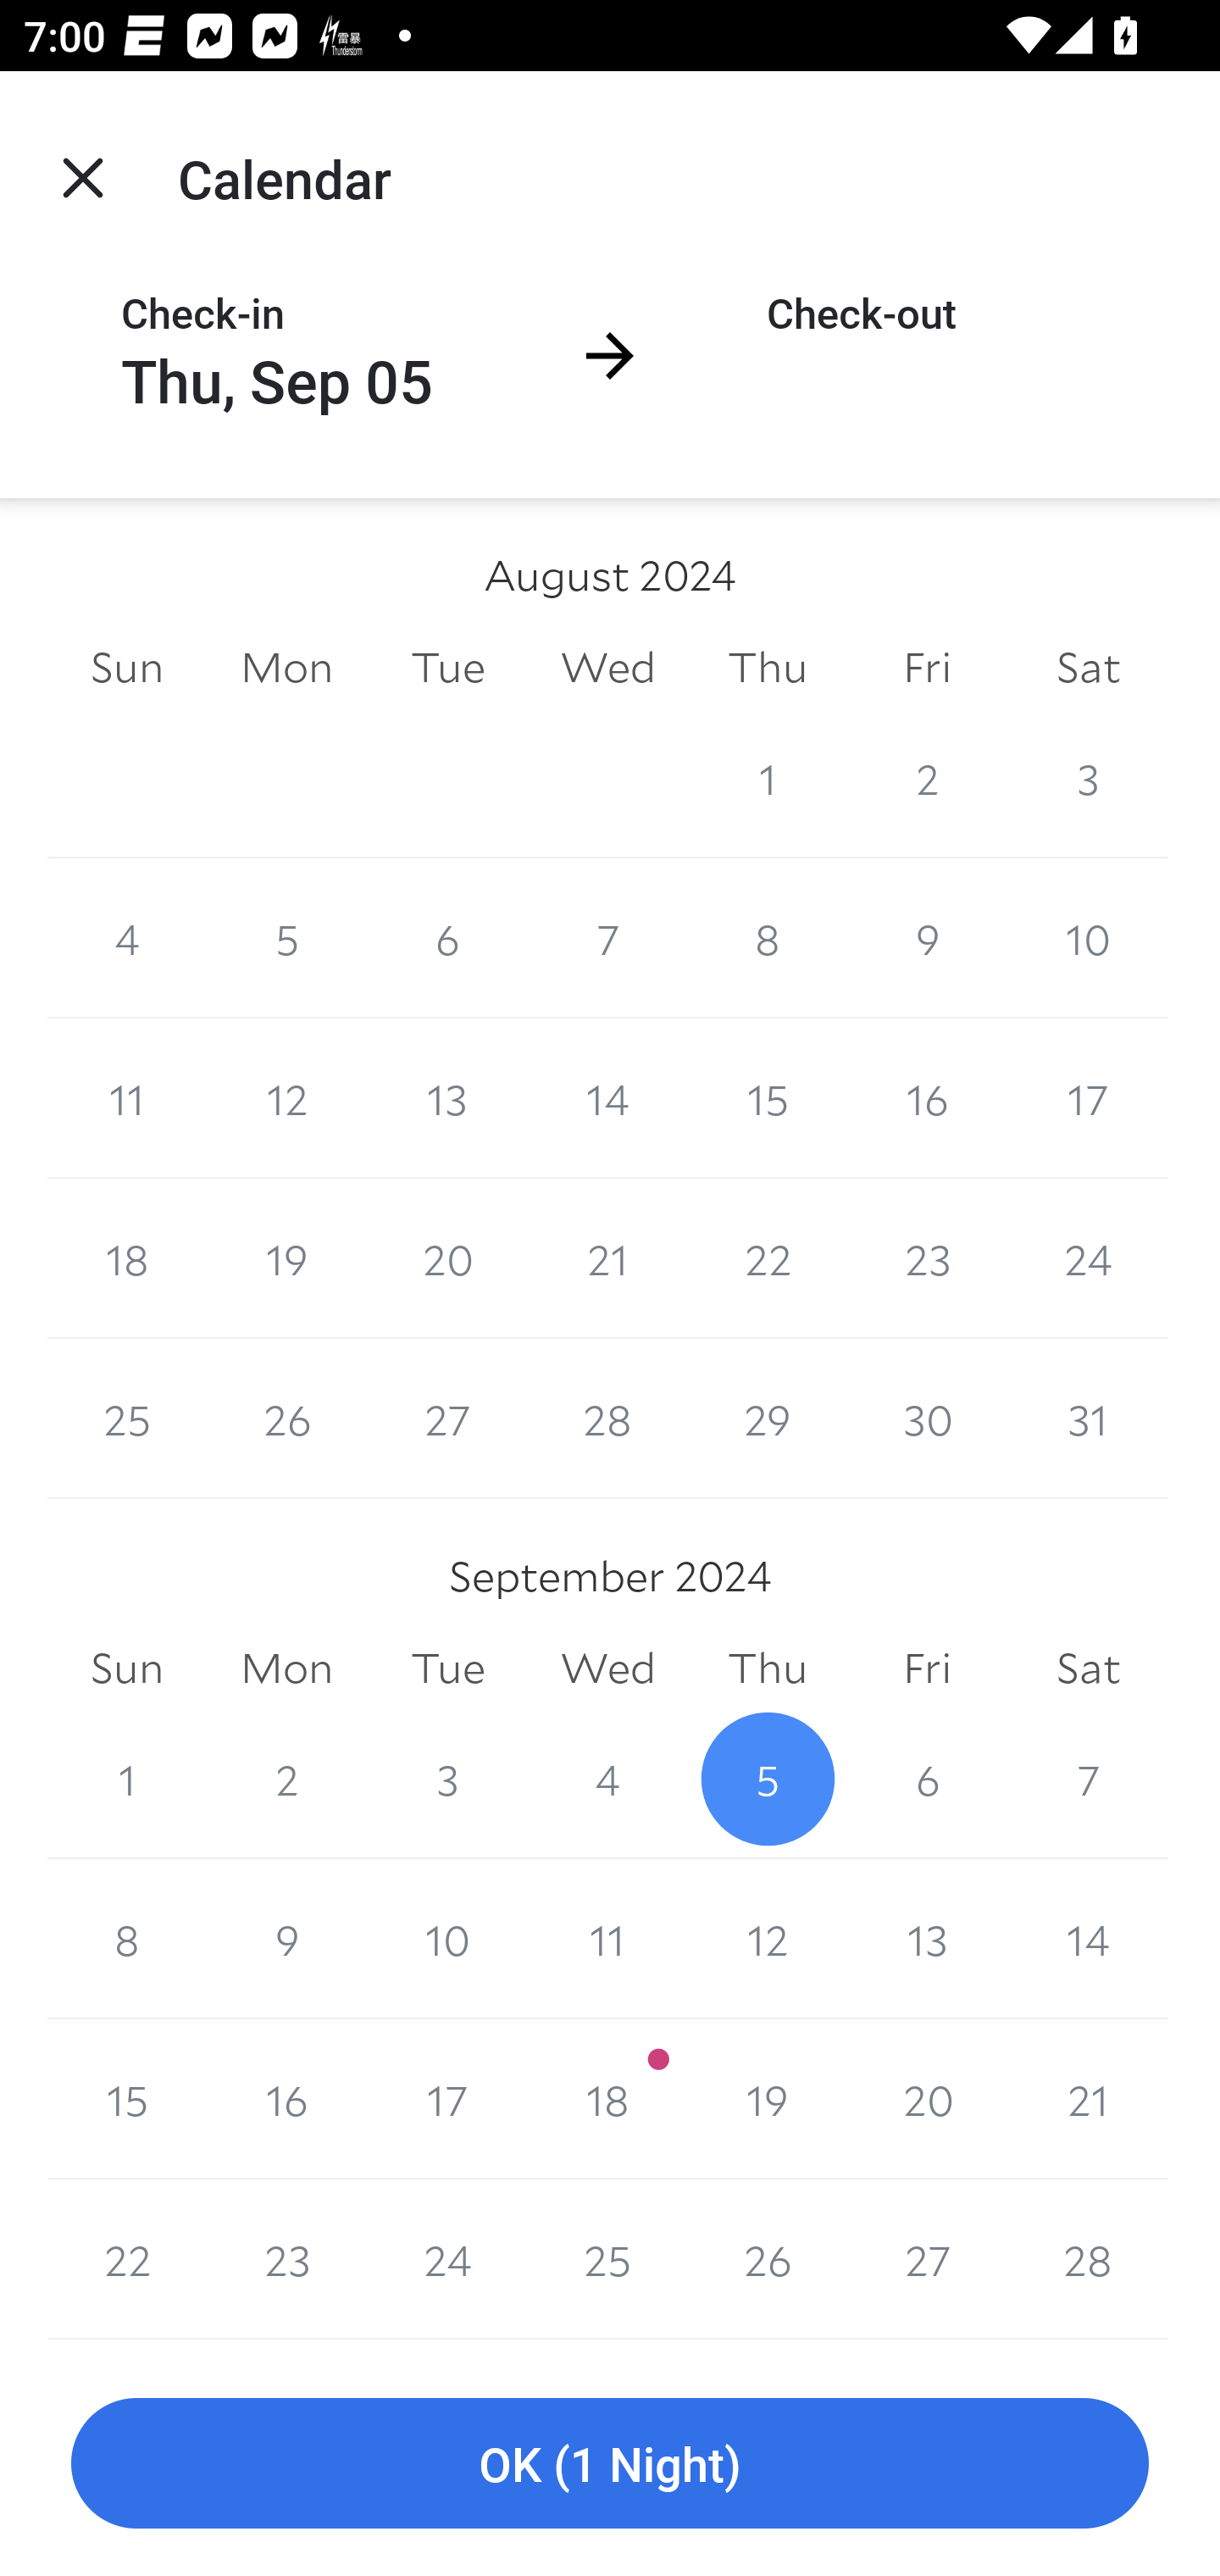 The height and width of the screenshot is (2576, 1220). I want to click on 21 21 August 2024, so click(608, 1259).